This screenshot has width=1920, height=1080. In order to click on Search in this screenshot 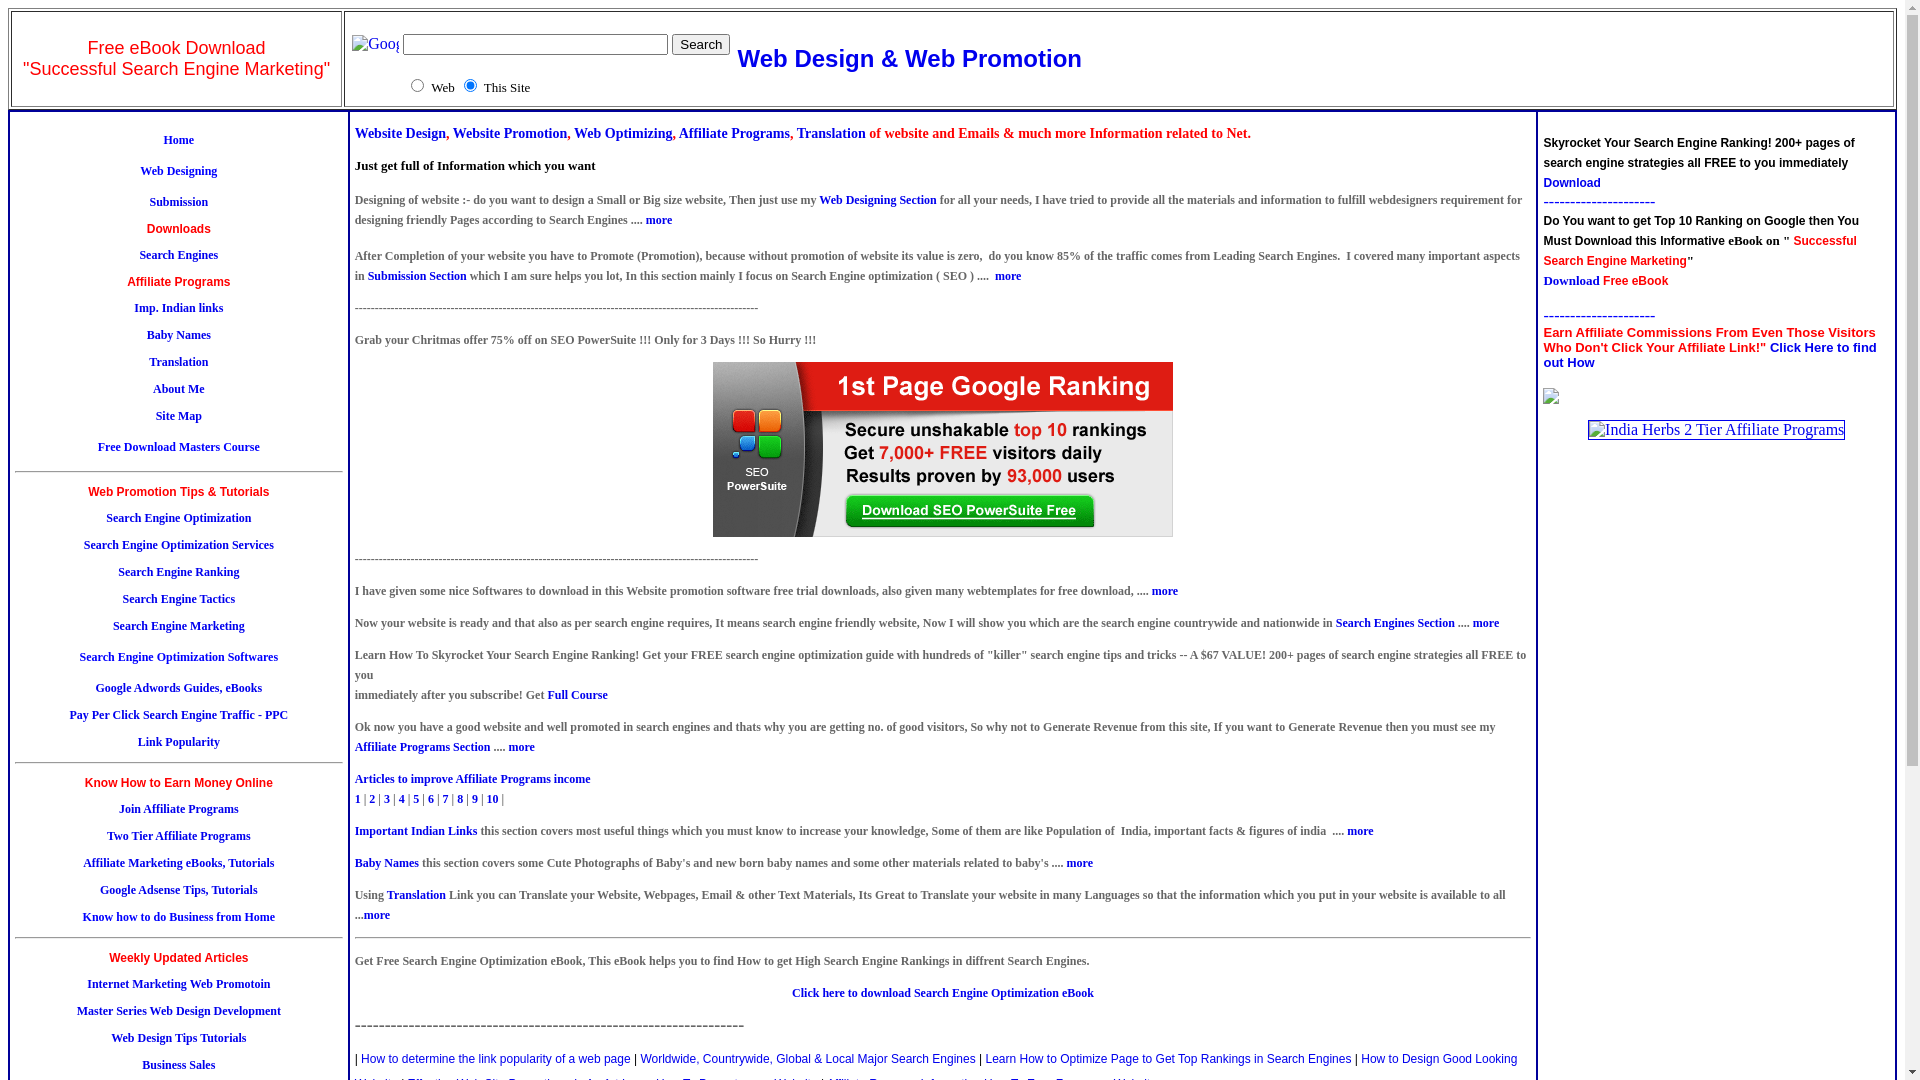, I will do `click(701, 44)`.